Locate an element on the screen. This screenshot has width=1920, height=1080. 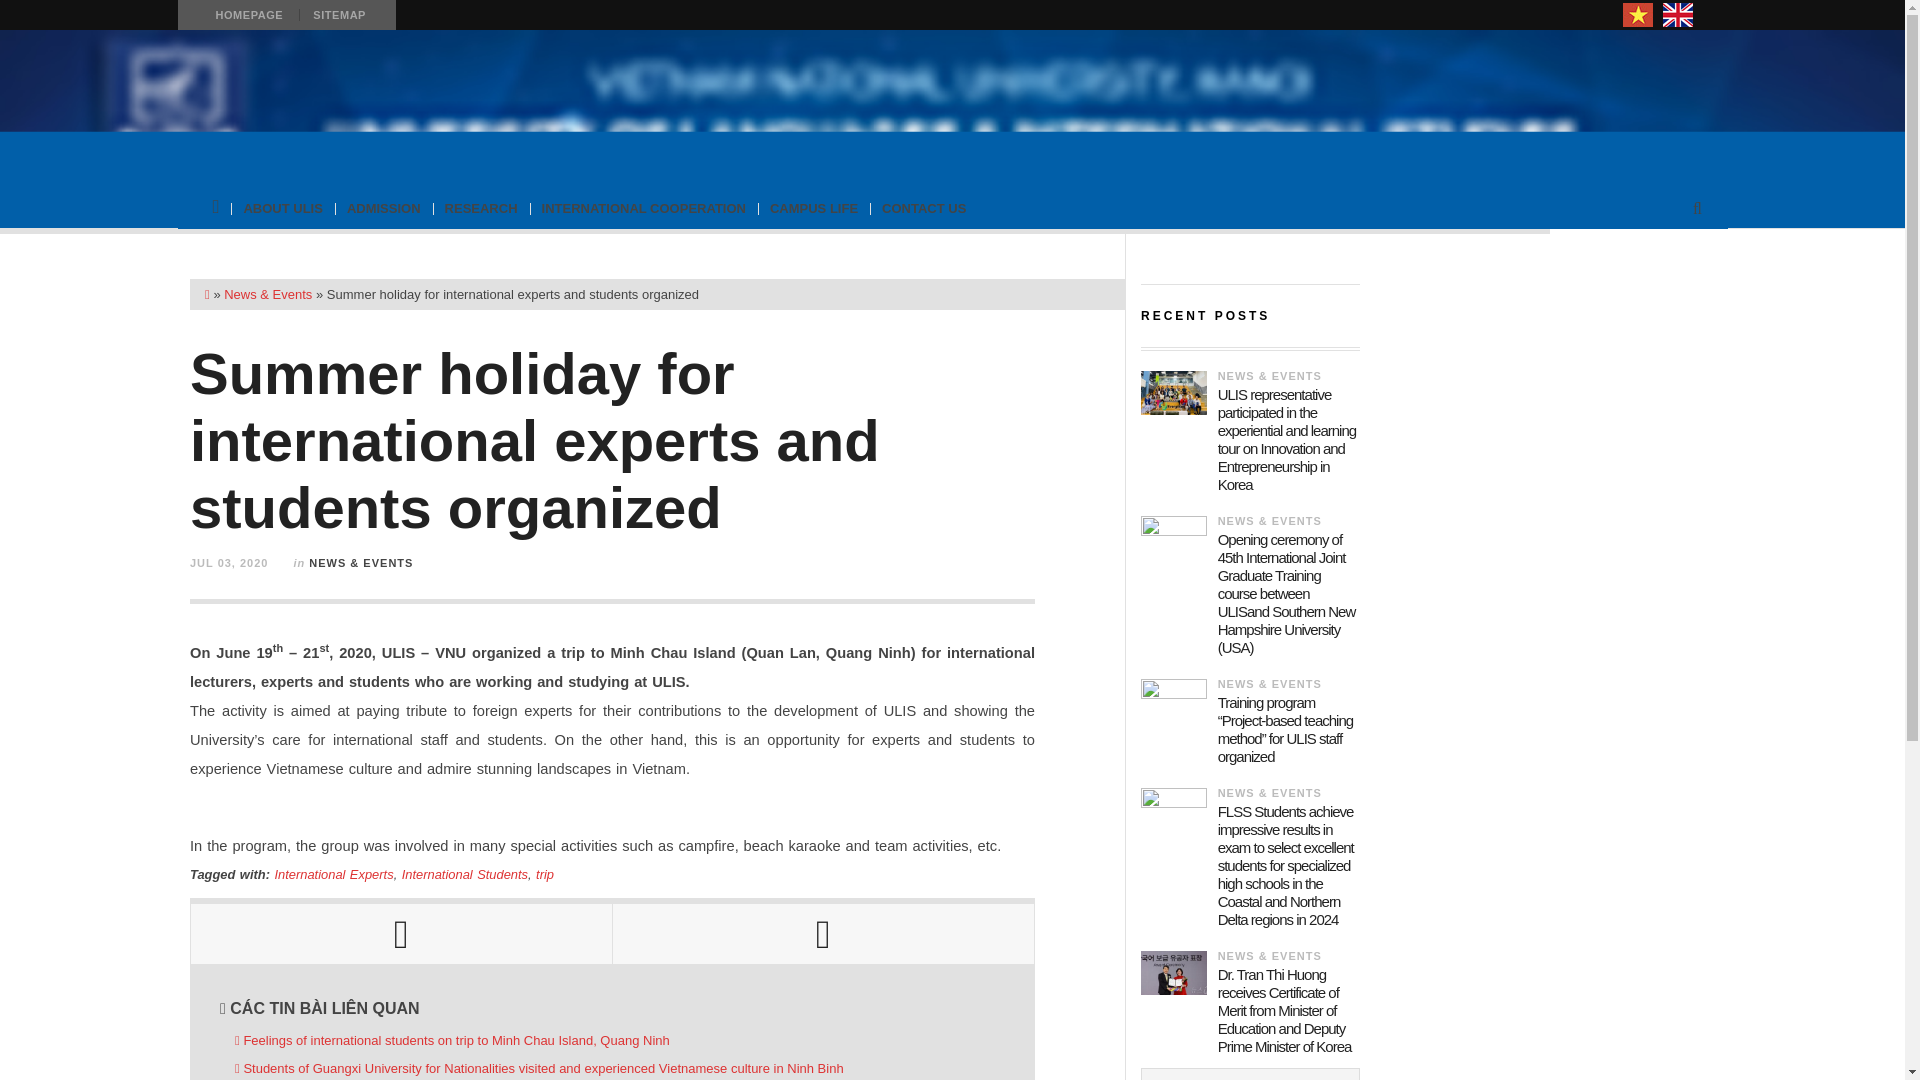
Previous Post is located at coordinates (401, 934).